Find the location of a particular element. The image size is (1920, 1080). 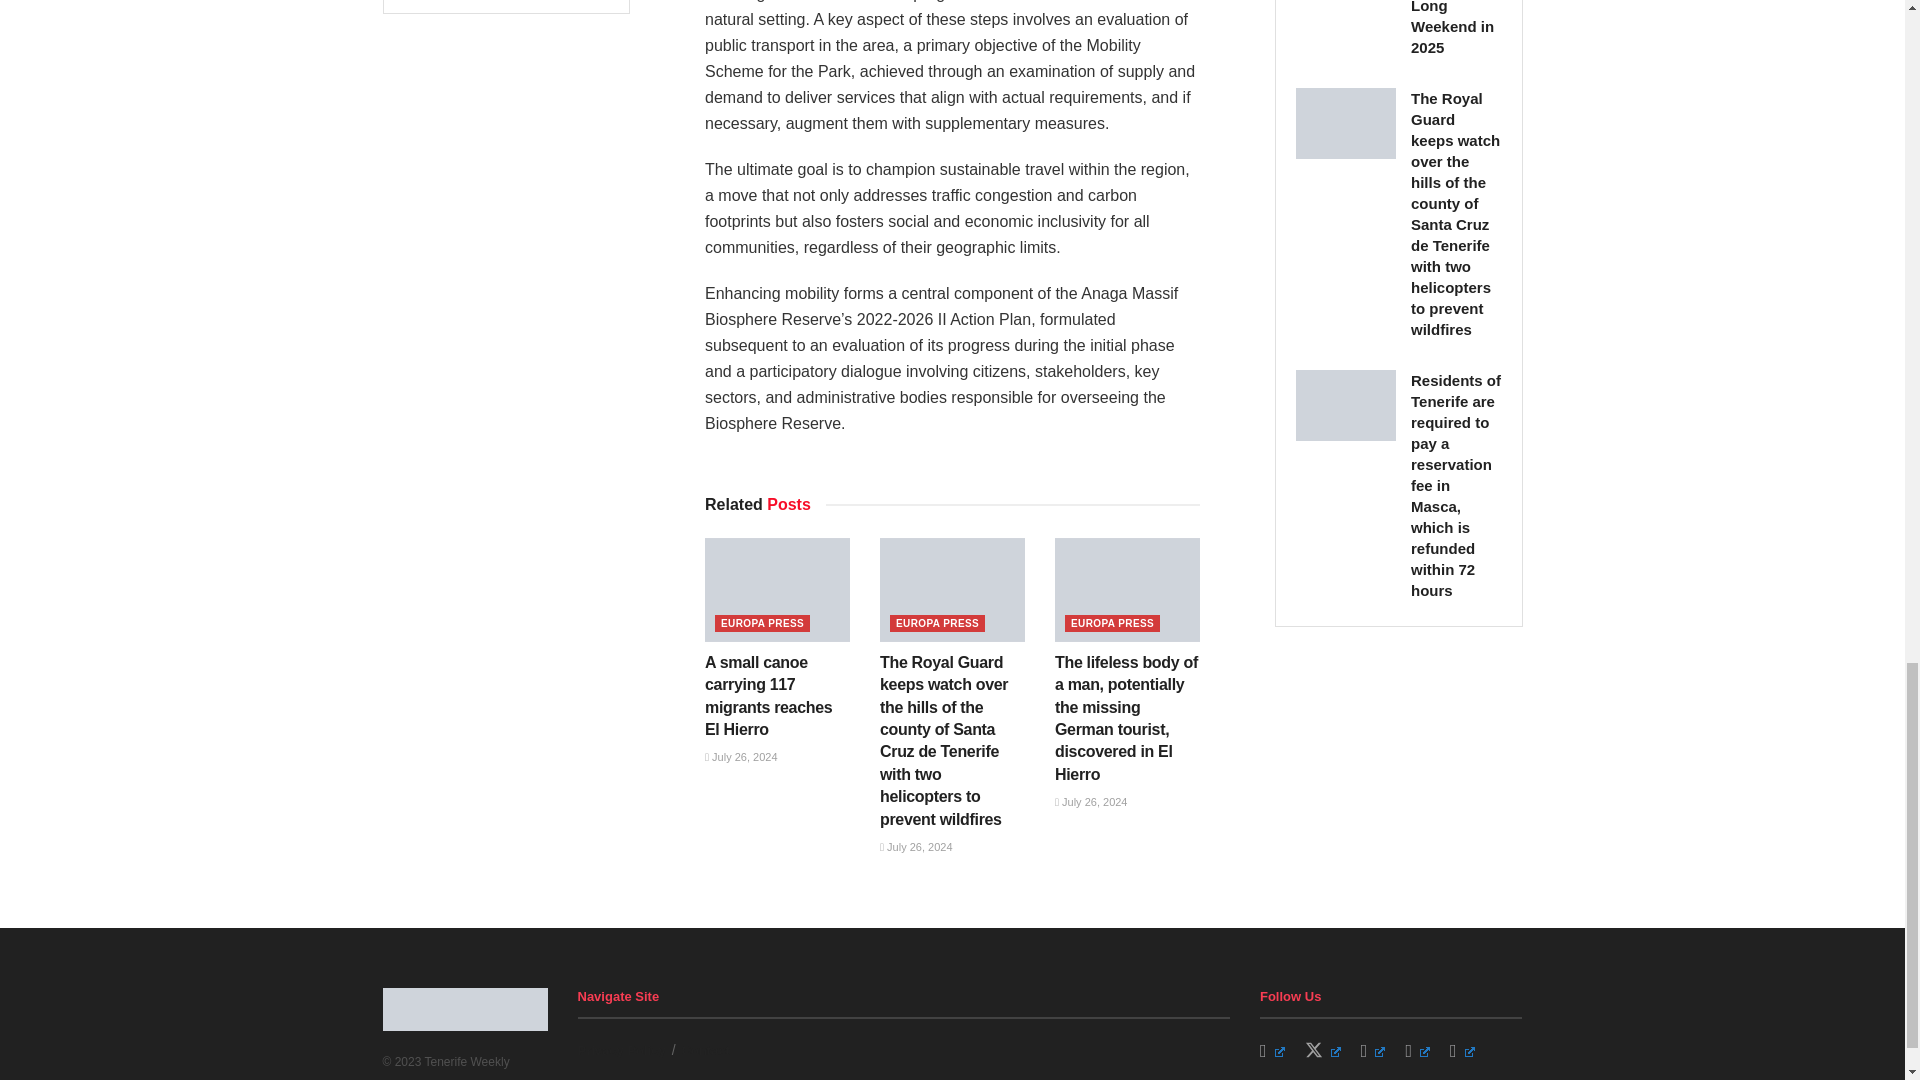

A small canoe carrying 117 migrants reaches El Hierro is located at coordinates (768, 696).